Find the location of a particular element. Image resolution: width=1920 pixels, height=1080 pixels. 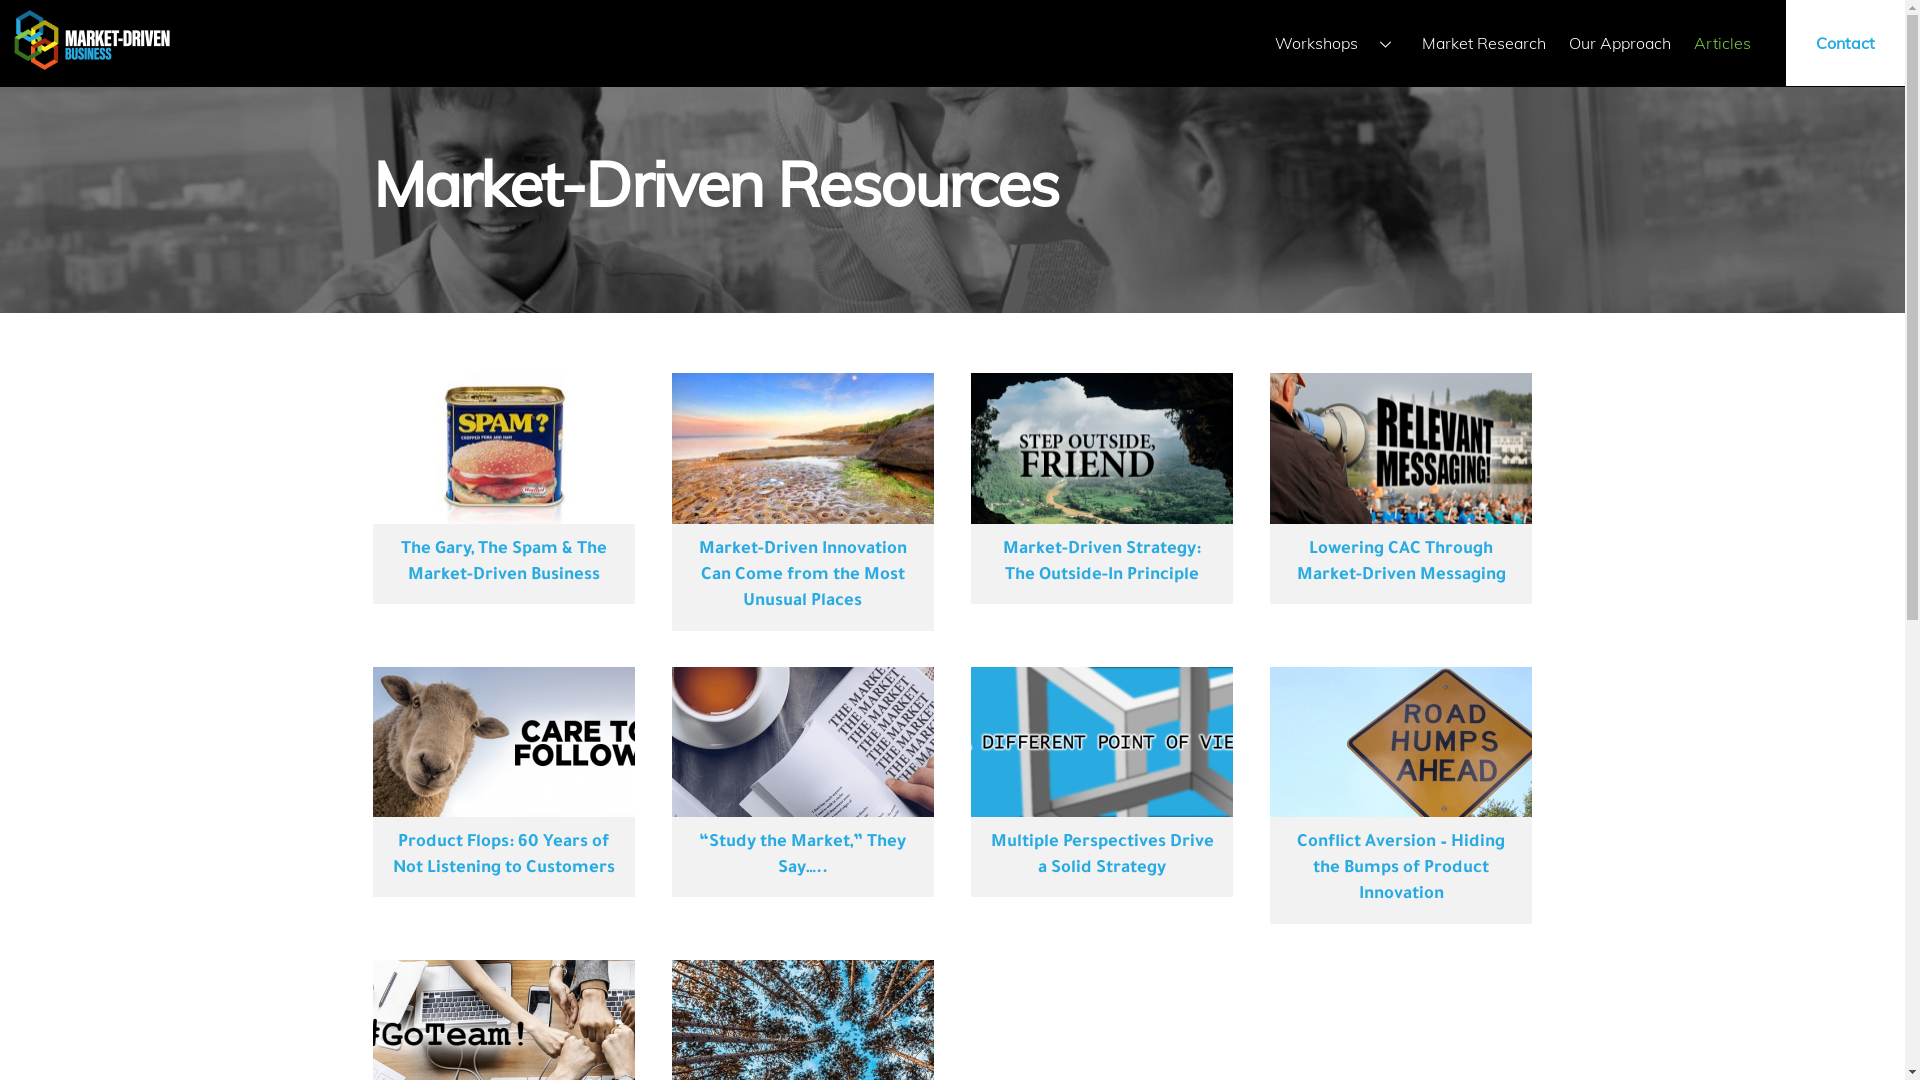

Multiple Perspectives Drive a Solid Strategy is located at coordinates (1102, 856).